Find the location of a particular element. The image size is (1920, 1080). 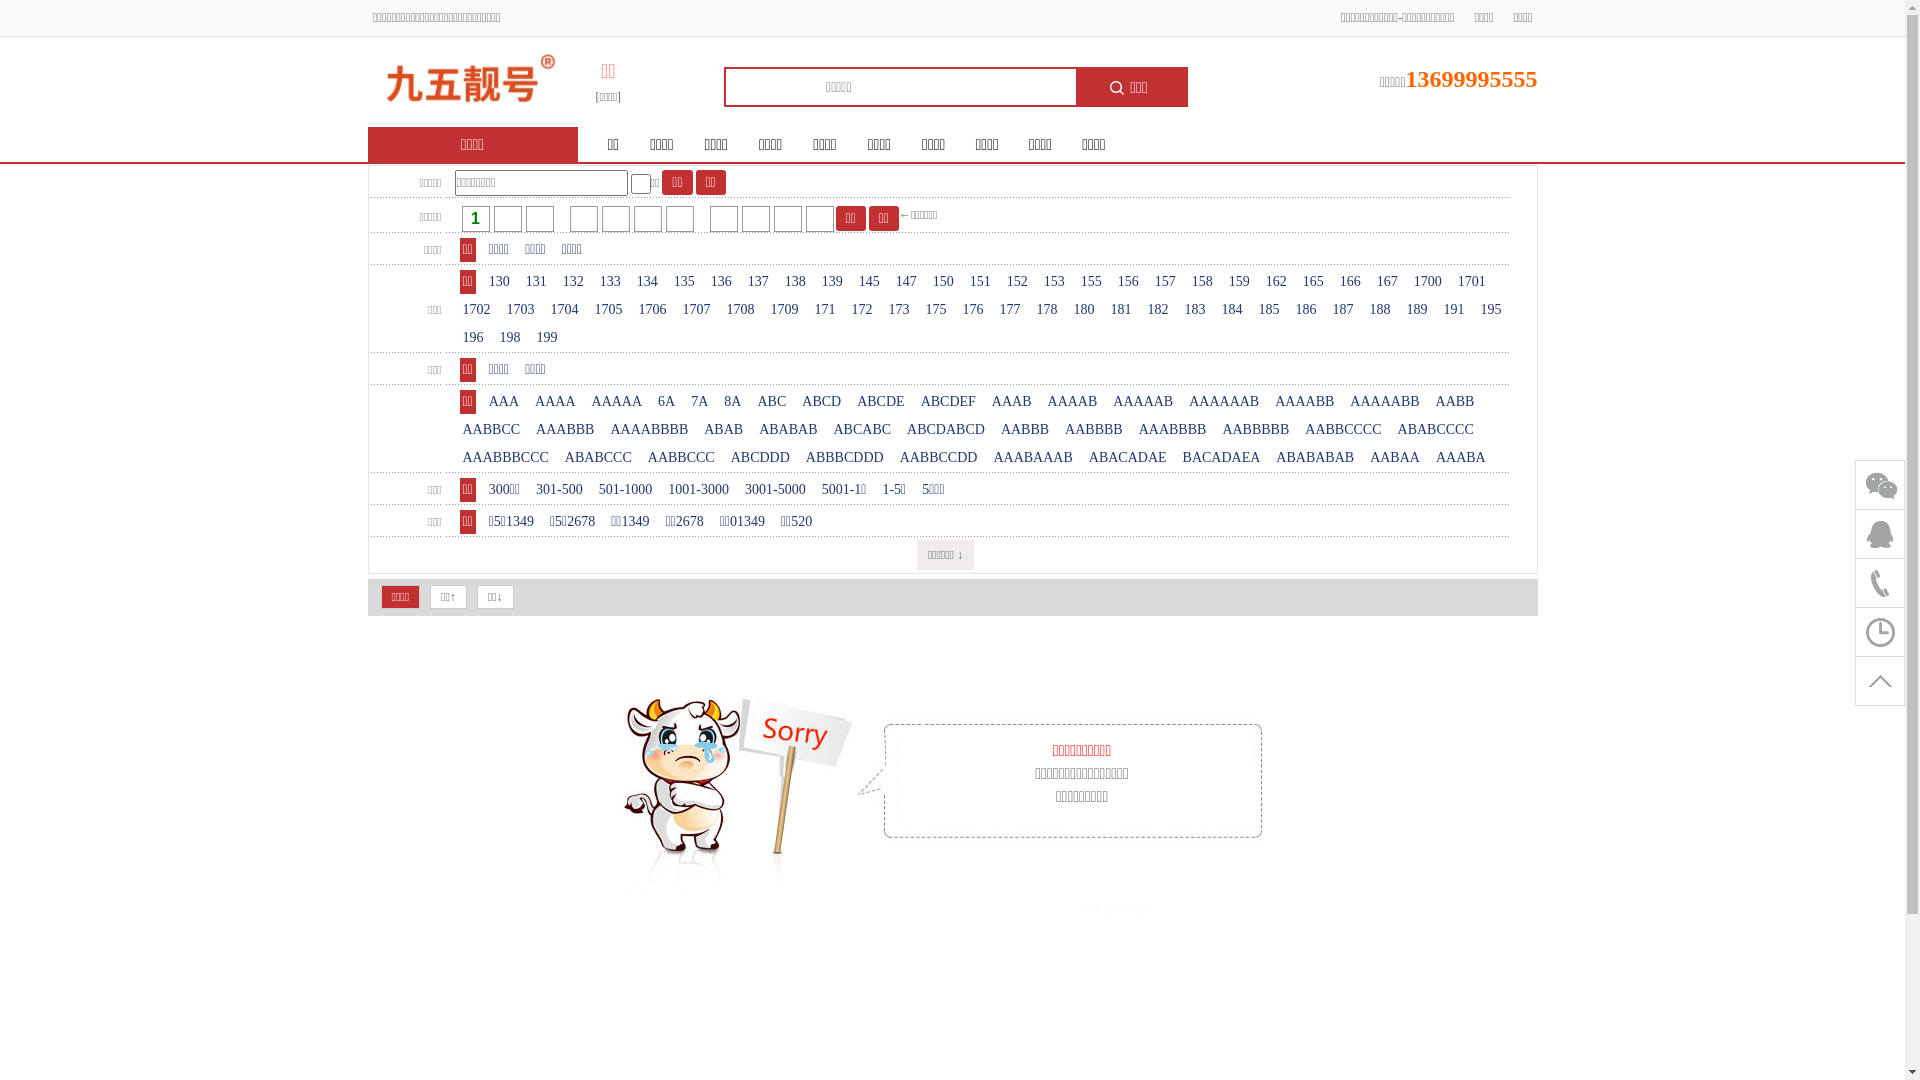

198 is located at coordinates (510, 338).